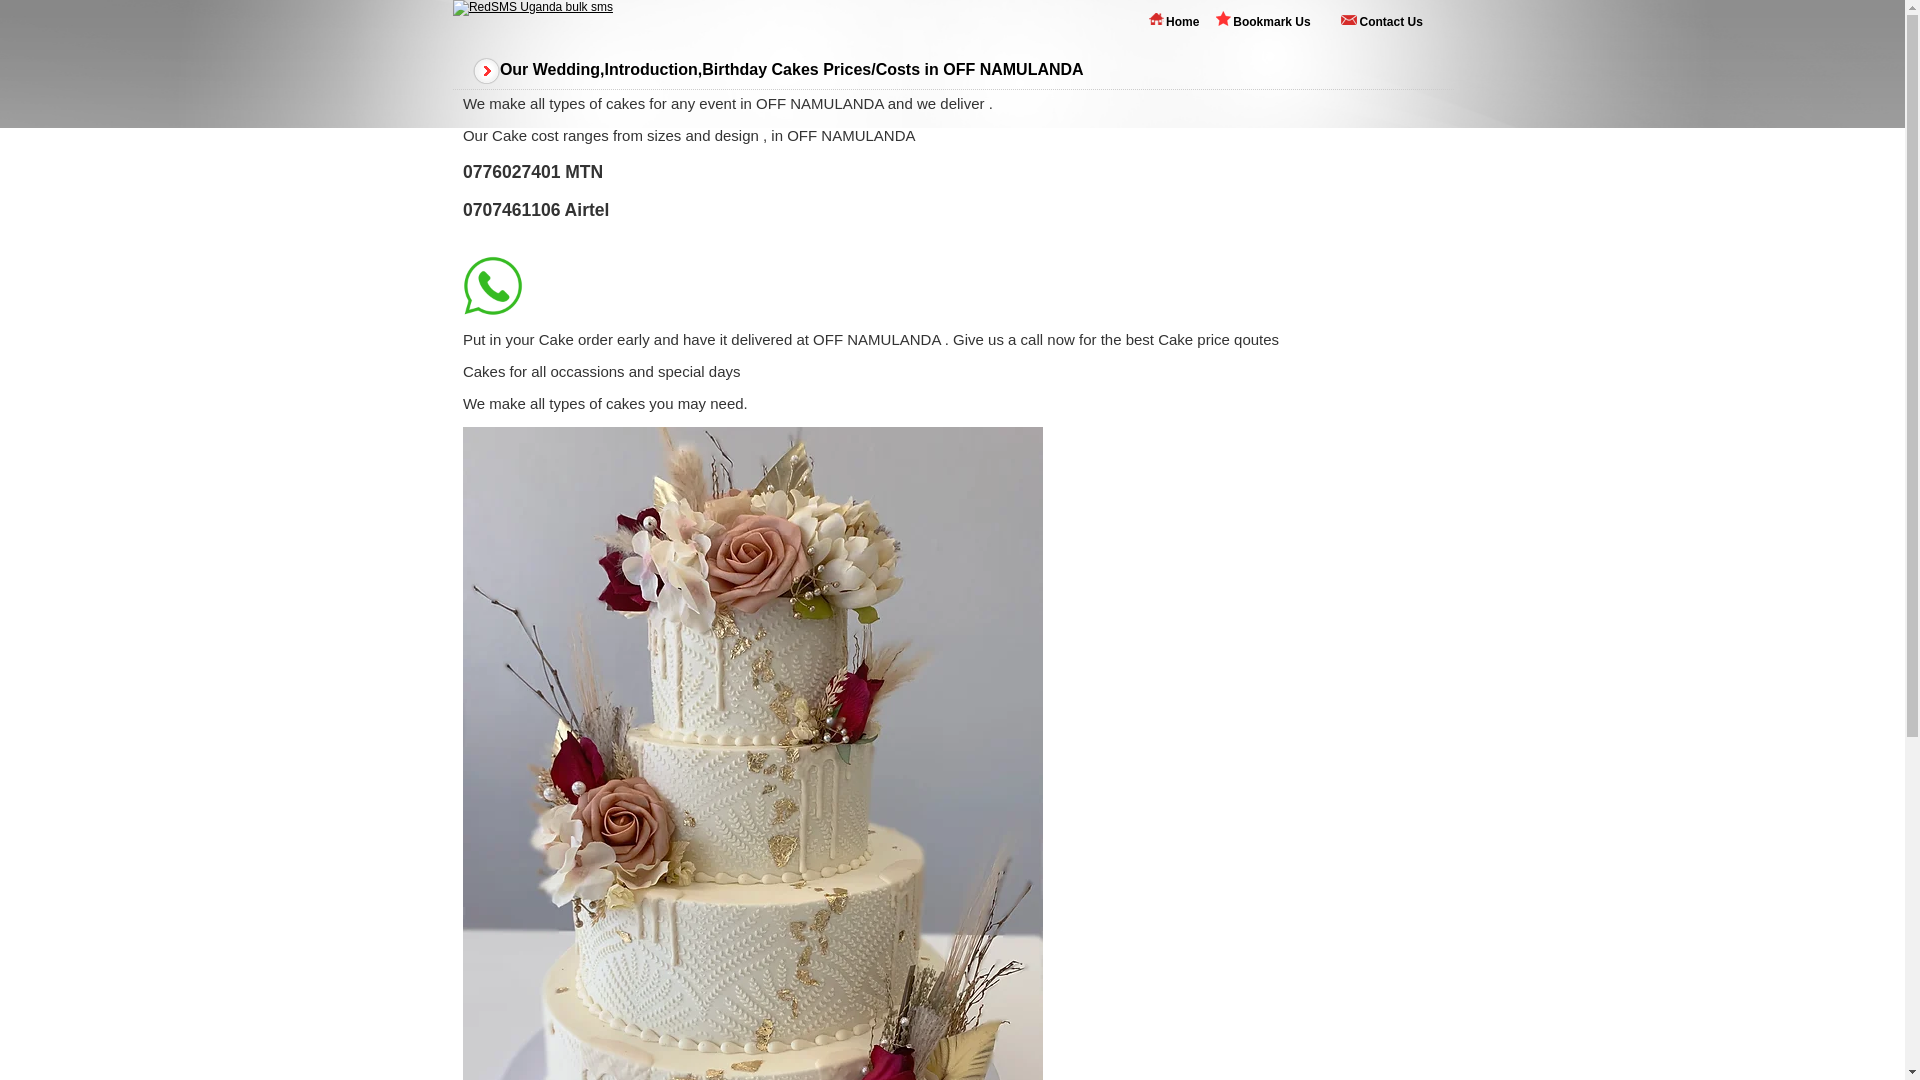  What do you see at coordinates (1182, 21) in the screenshot?
I see `Home` at bounding box center [1182, 21].